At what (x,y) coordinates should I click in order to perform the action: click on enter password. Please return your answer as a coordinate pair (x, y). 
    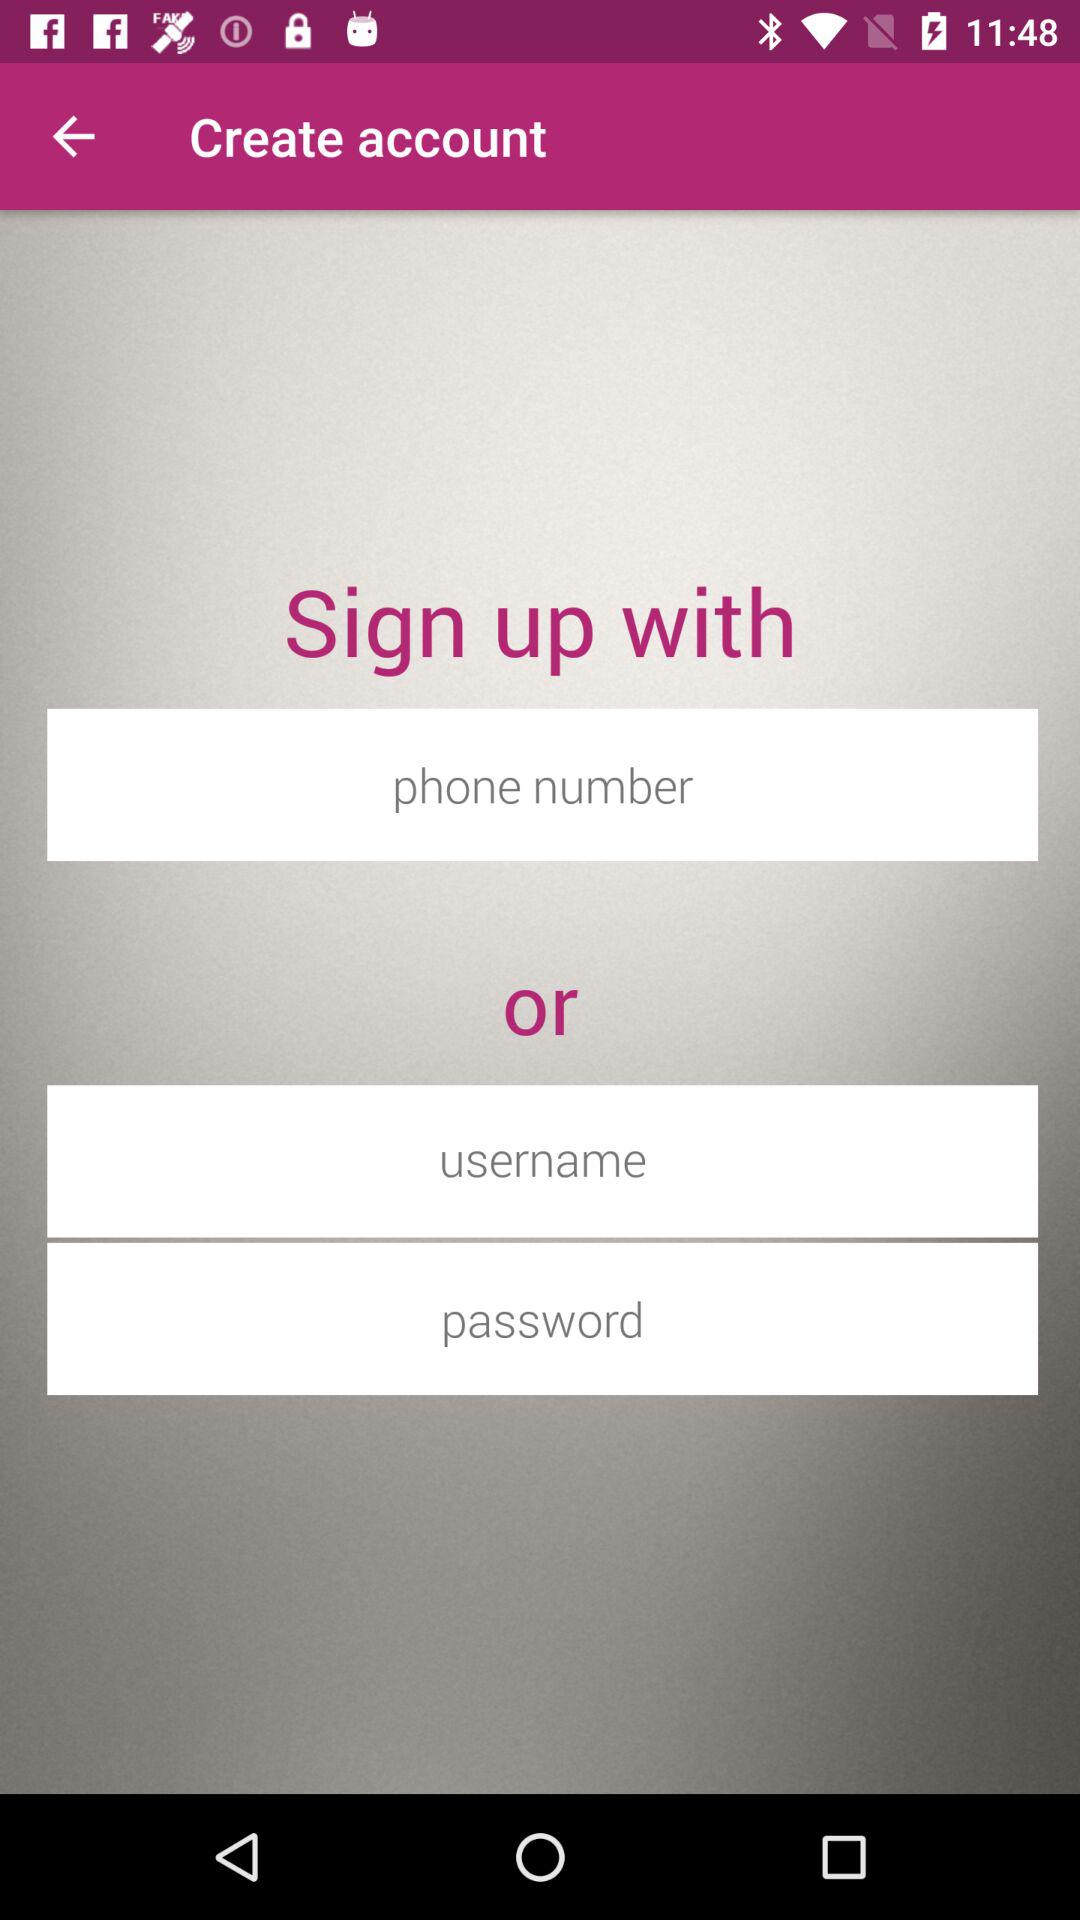
    Looking at the image, I should click on (542, 1318).